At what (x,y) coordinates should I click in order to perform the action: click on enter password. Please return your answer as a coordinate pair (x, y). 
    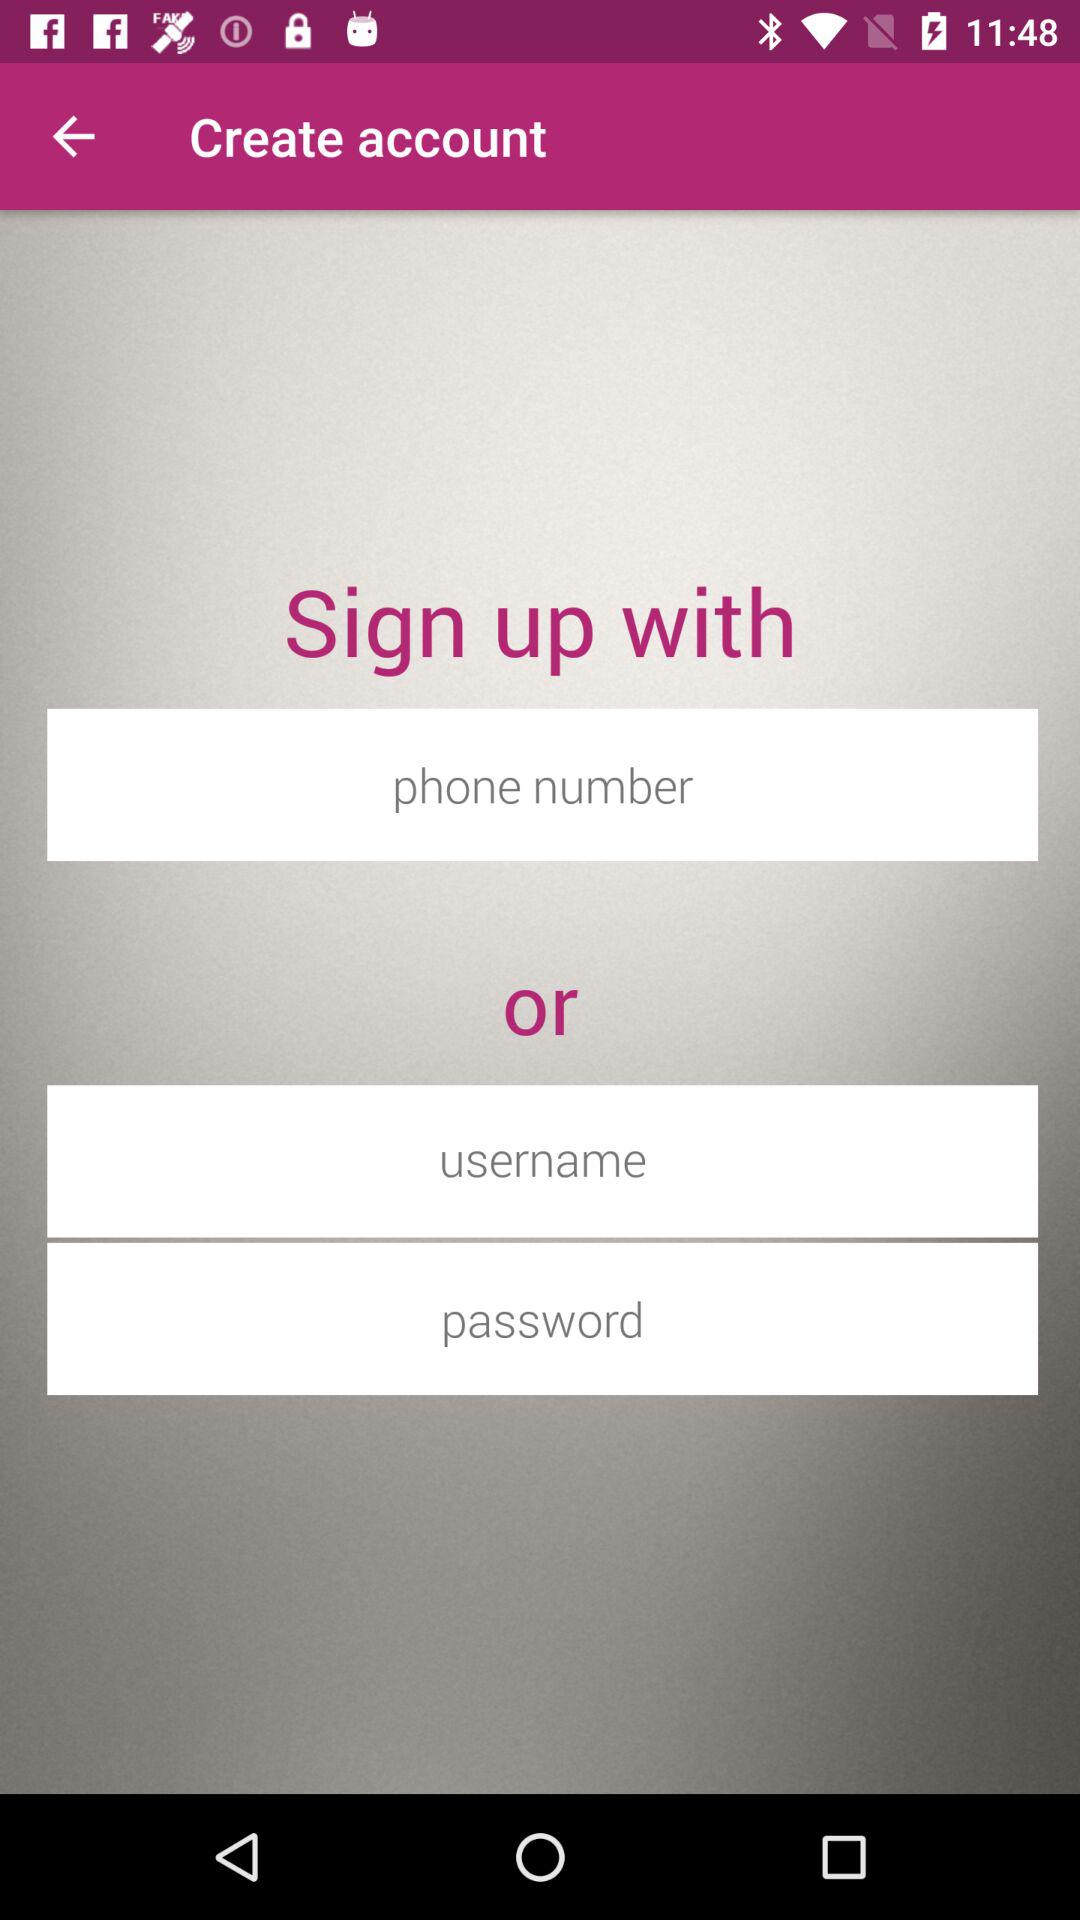
    Looking at the image, I should click on (542, 1318).